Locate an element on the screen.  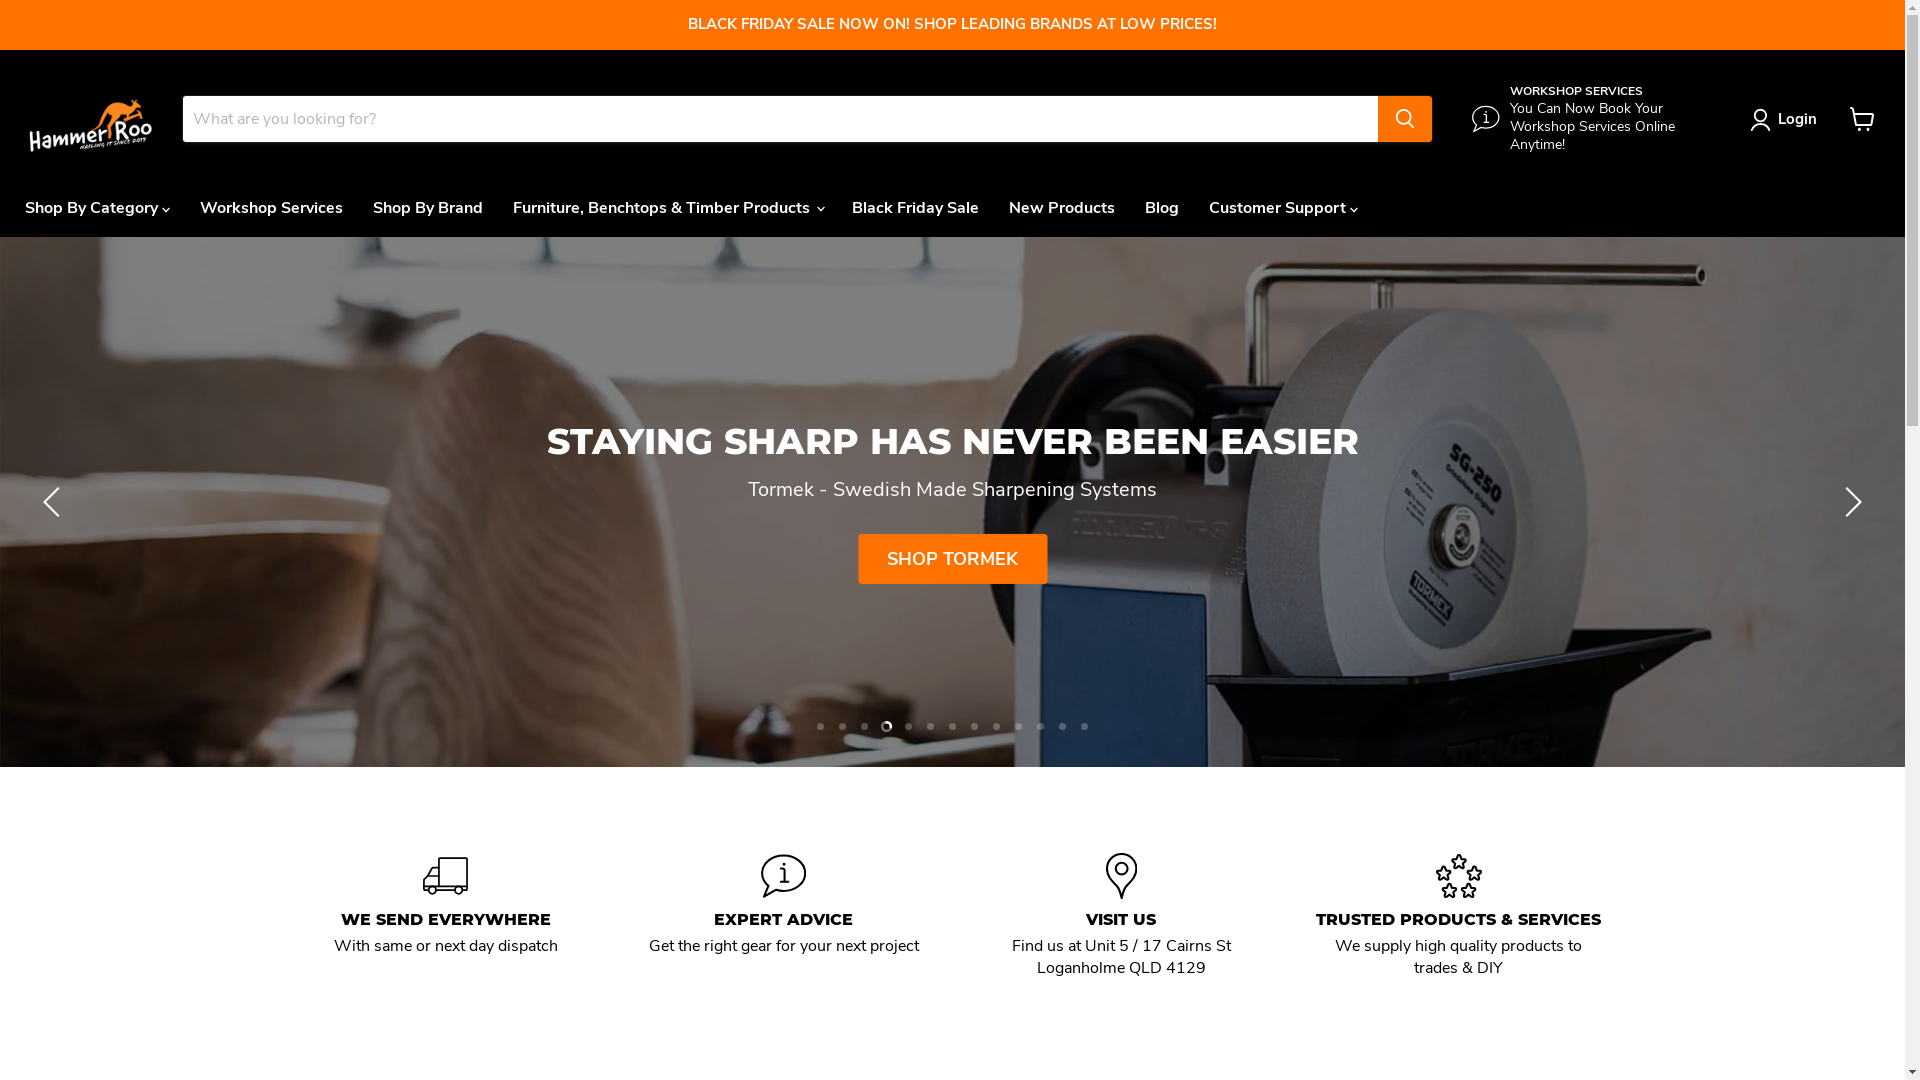
Black Friday Sale is located at coordinates (916, 208).